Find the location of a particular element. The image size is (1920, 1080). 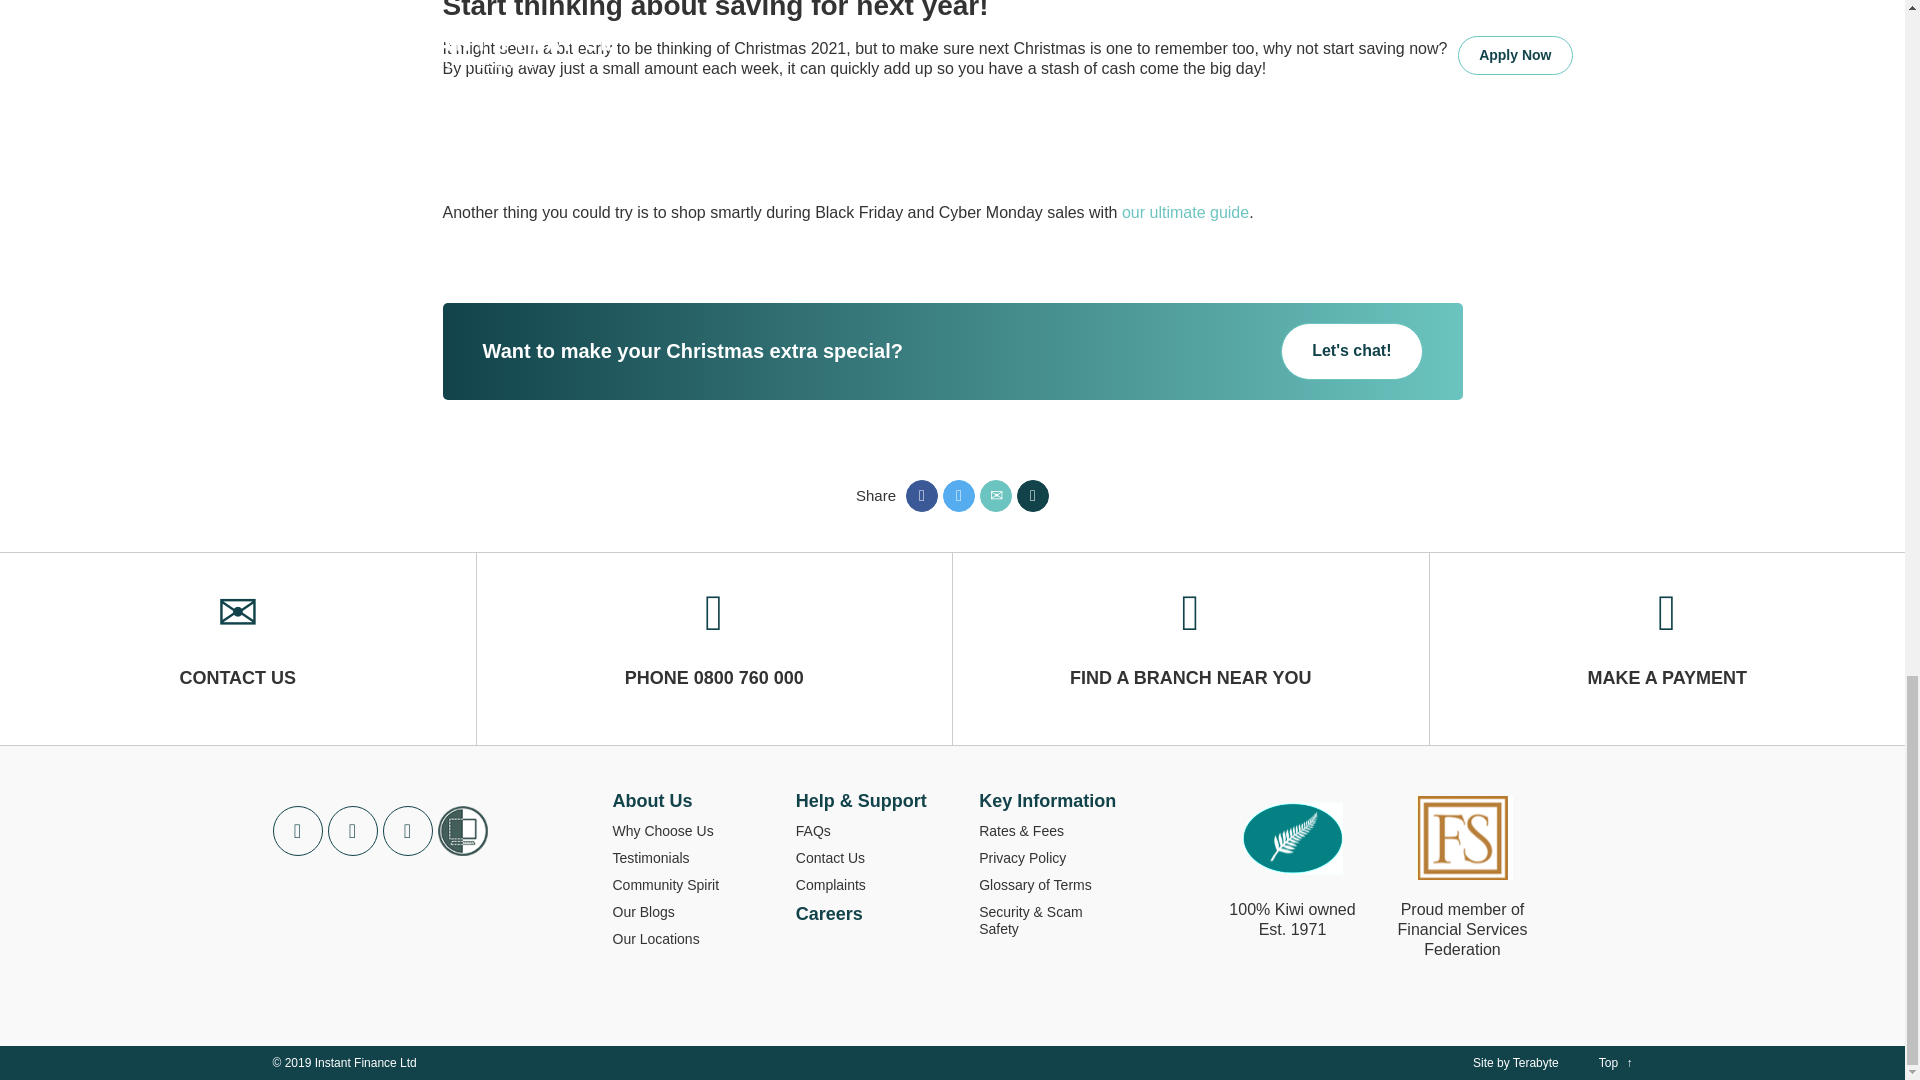

LinkedIn is located at coordinates (353, 830).